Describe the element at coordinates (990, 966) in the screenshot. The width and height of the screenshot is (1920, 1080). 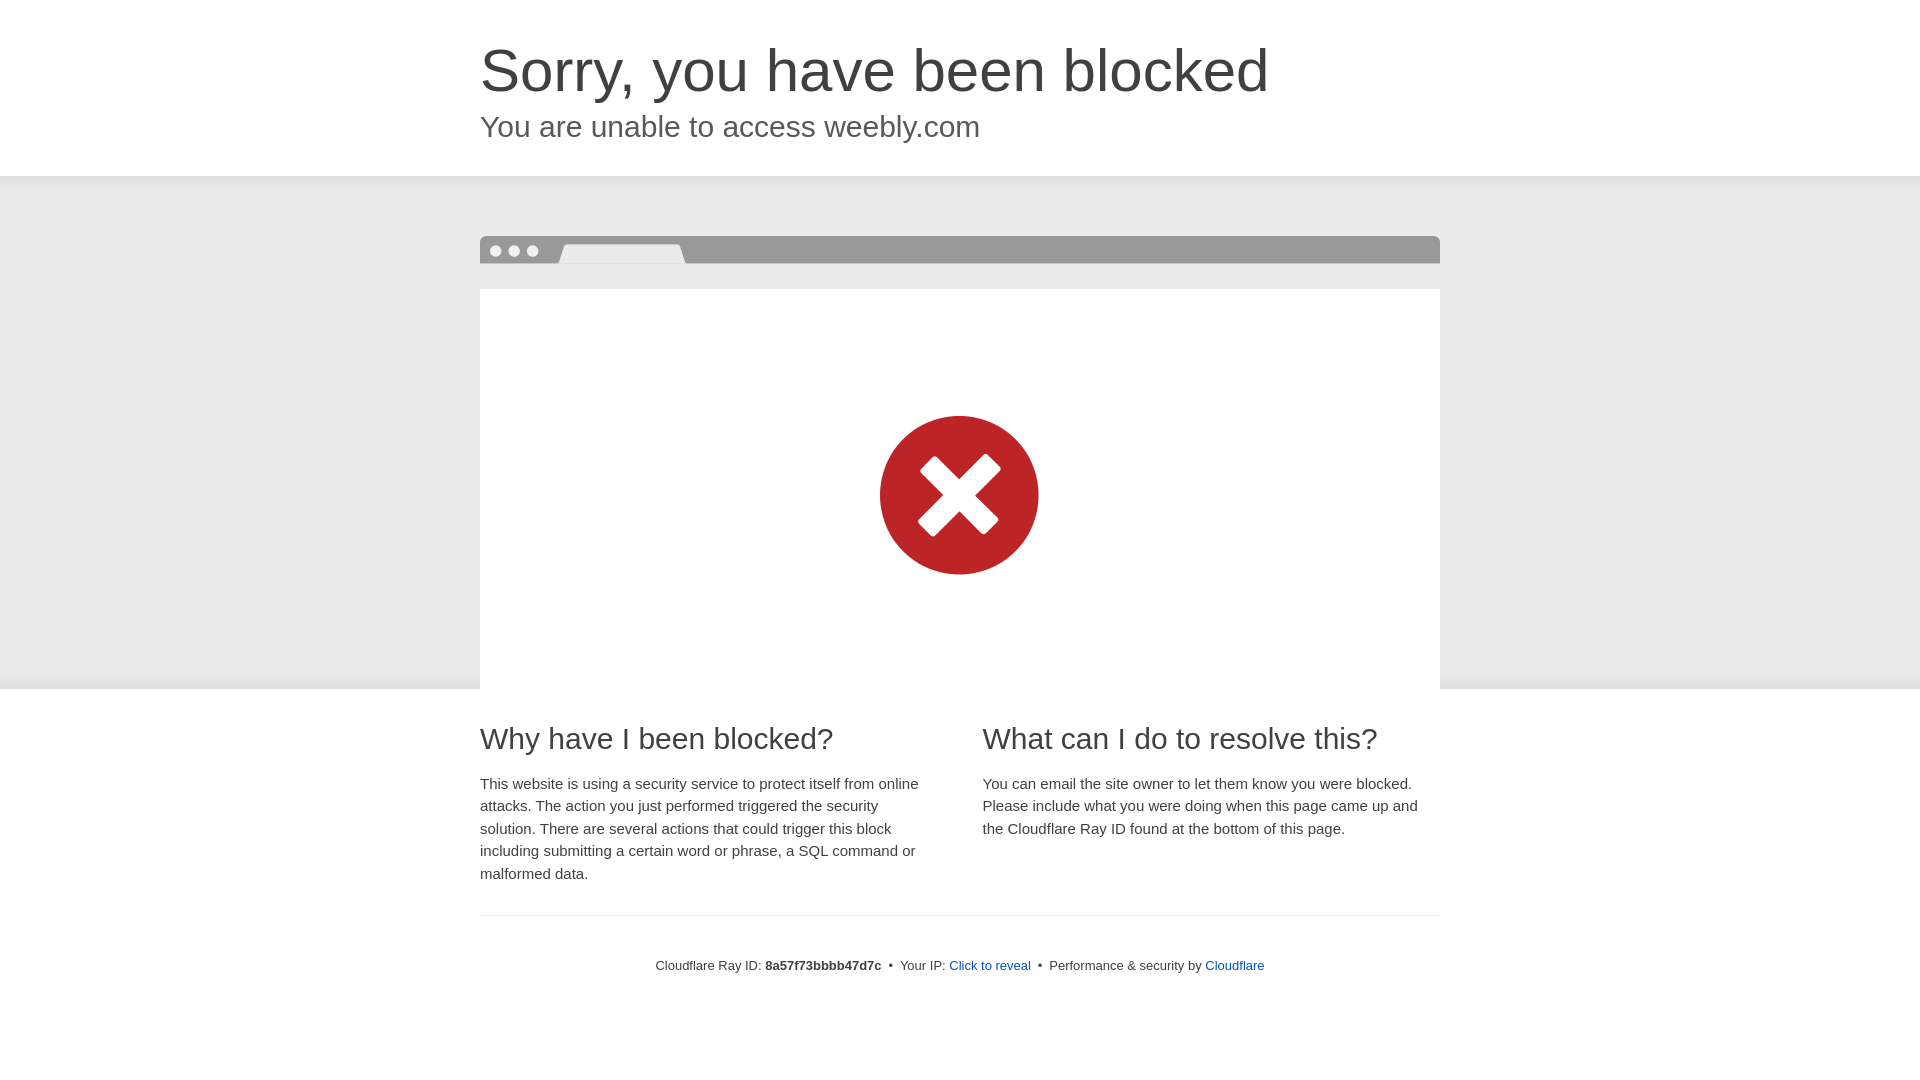
I see `Click to reveal` at that location.